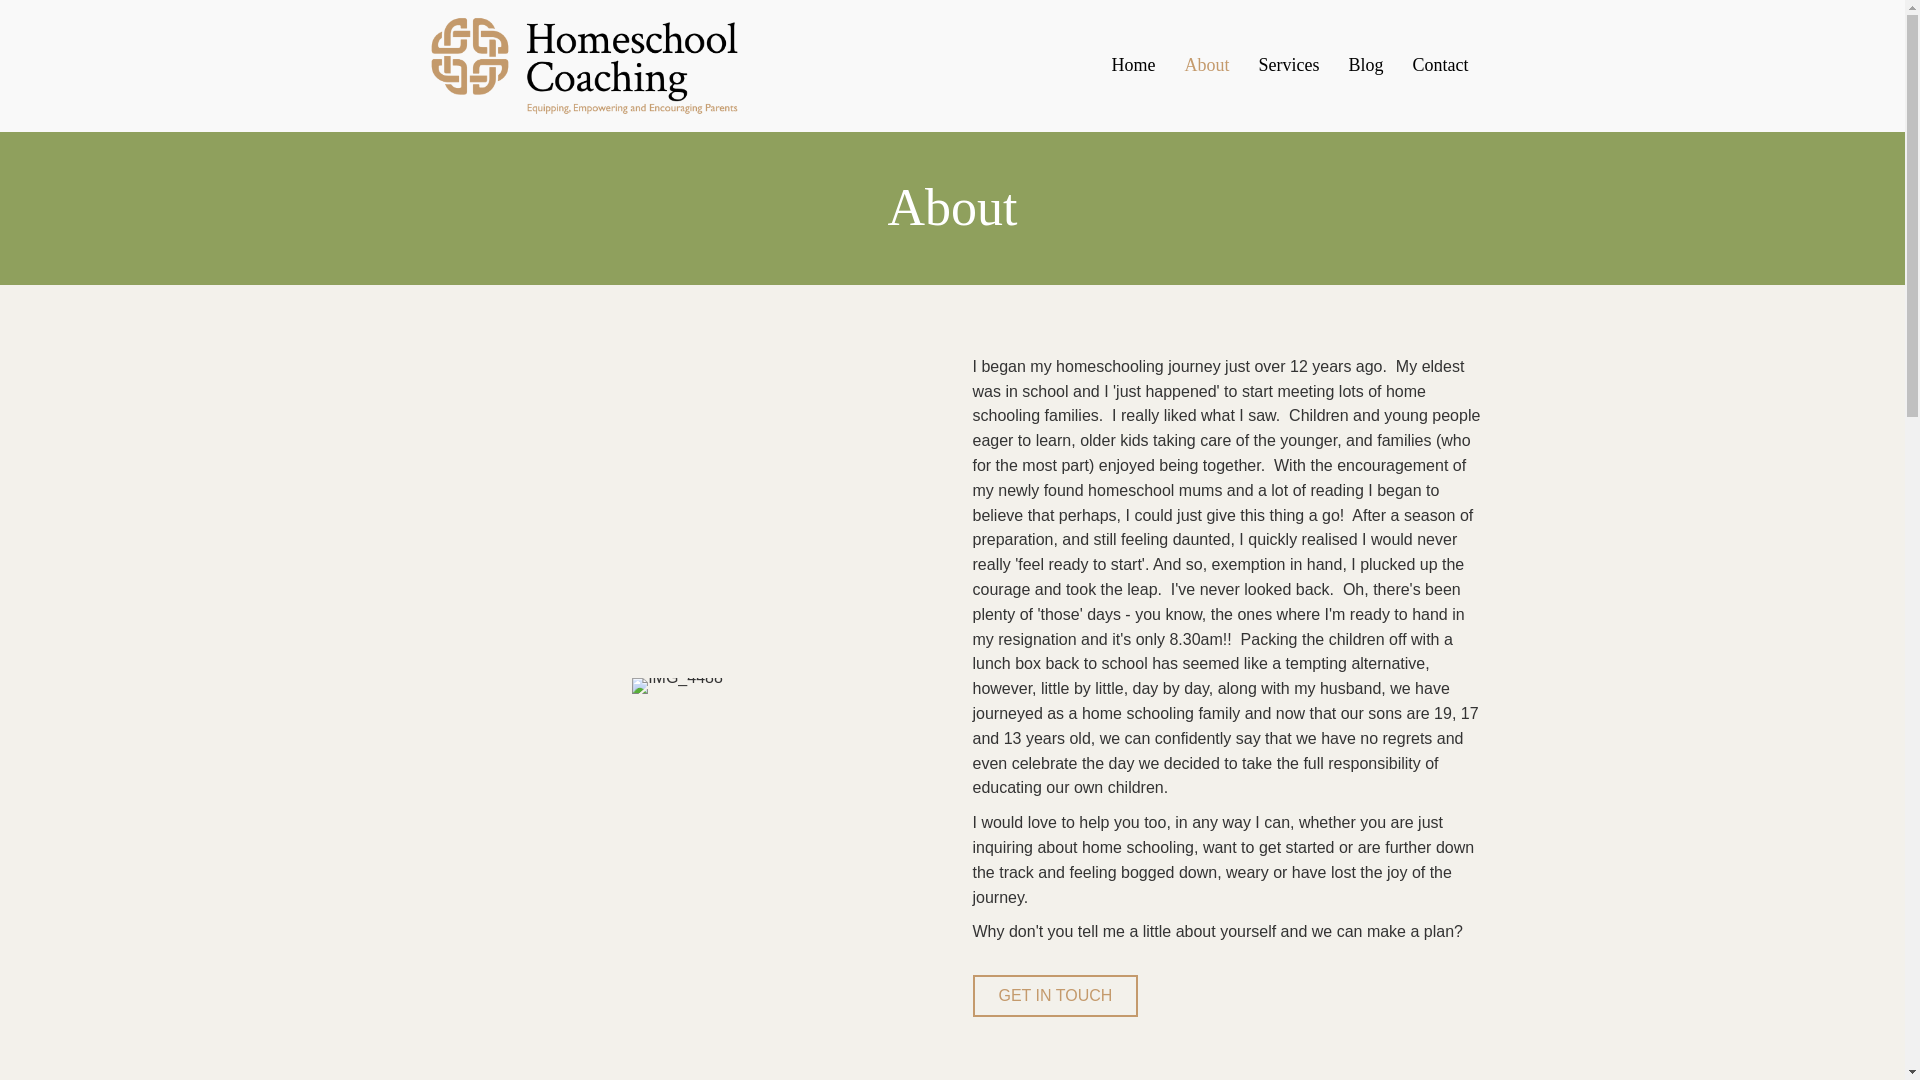 The height and width of the screenshot is (1080, 1920). Describe the element at coordinates (1440, 65) in the screenshot. I see `Contact` at that location.